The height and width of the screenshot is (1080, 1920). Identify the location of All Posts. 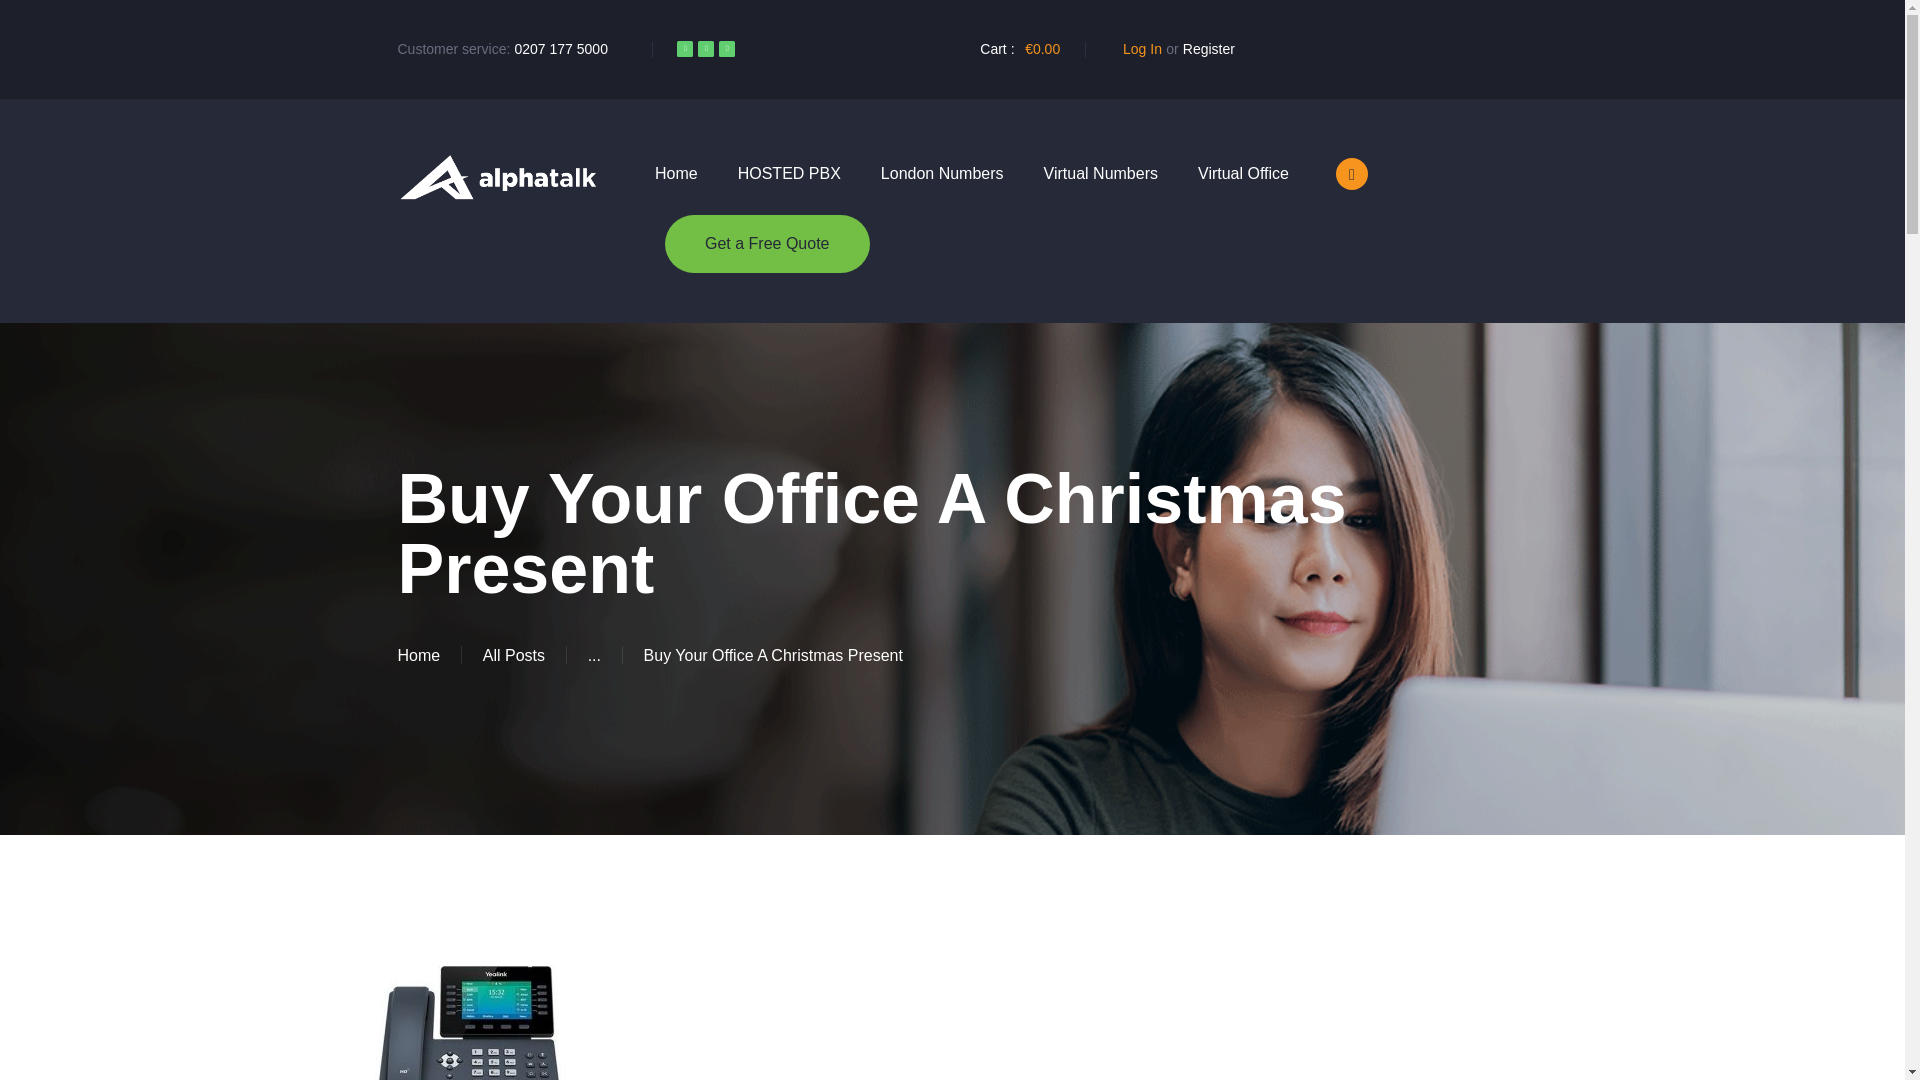
(514, 655).